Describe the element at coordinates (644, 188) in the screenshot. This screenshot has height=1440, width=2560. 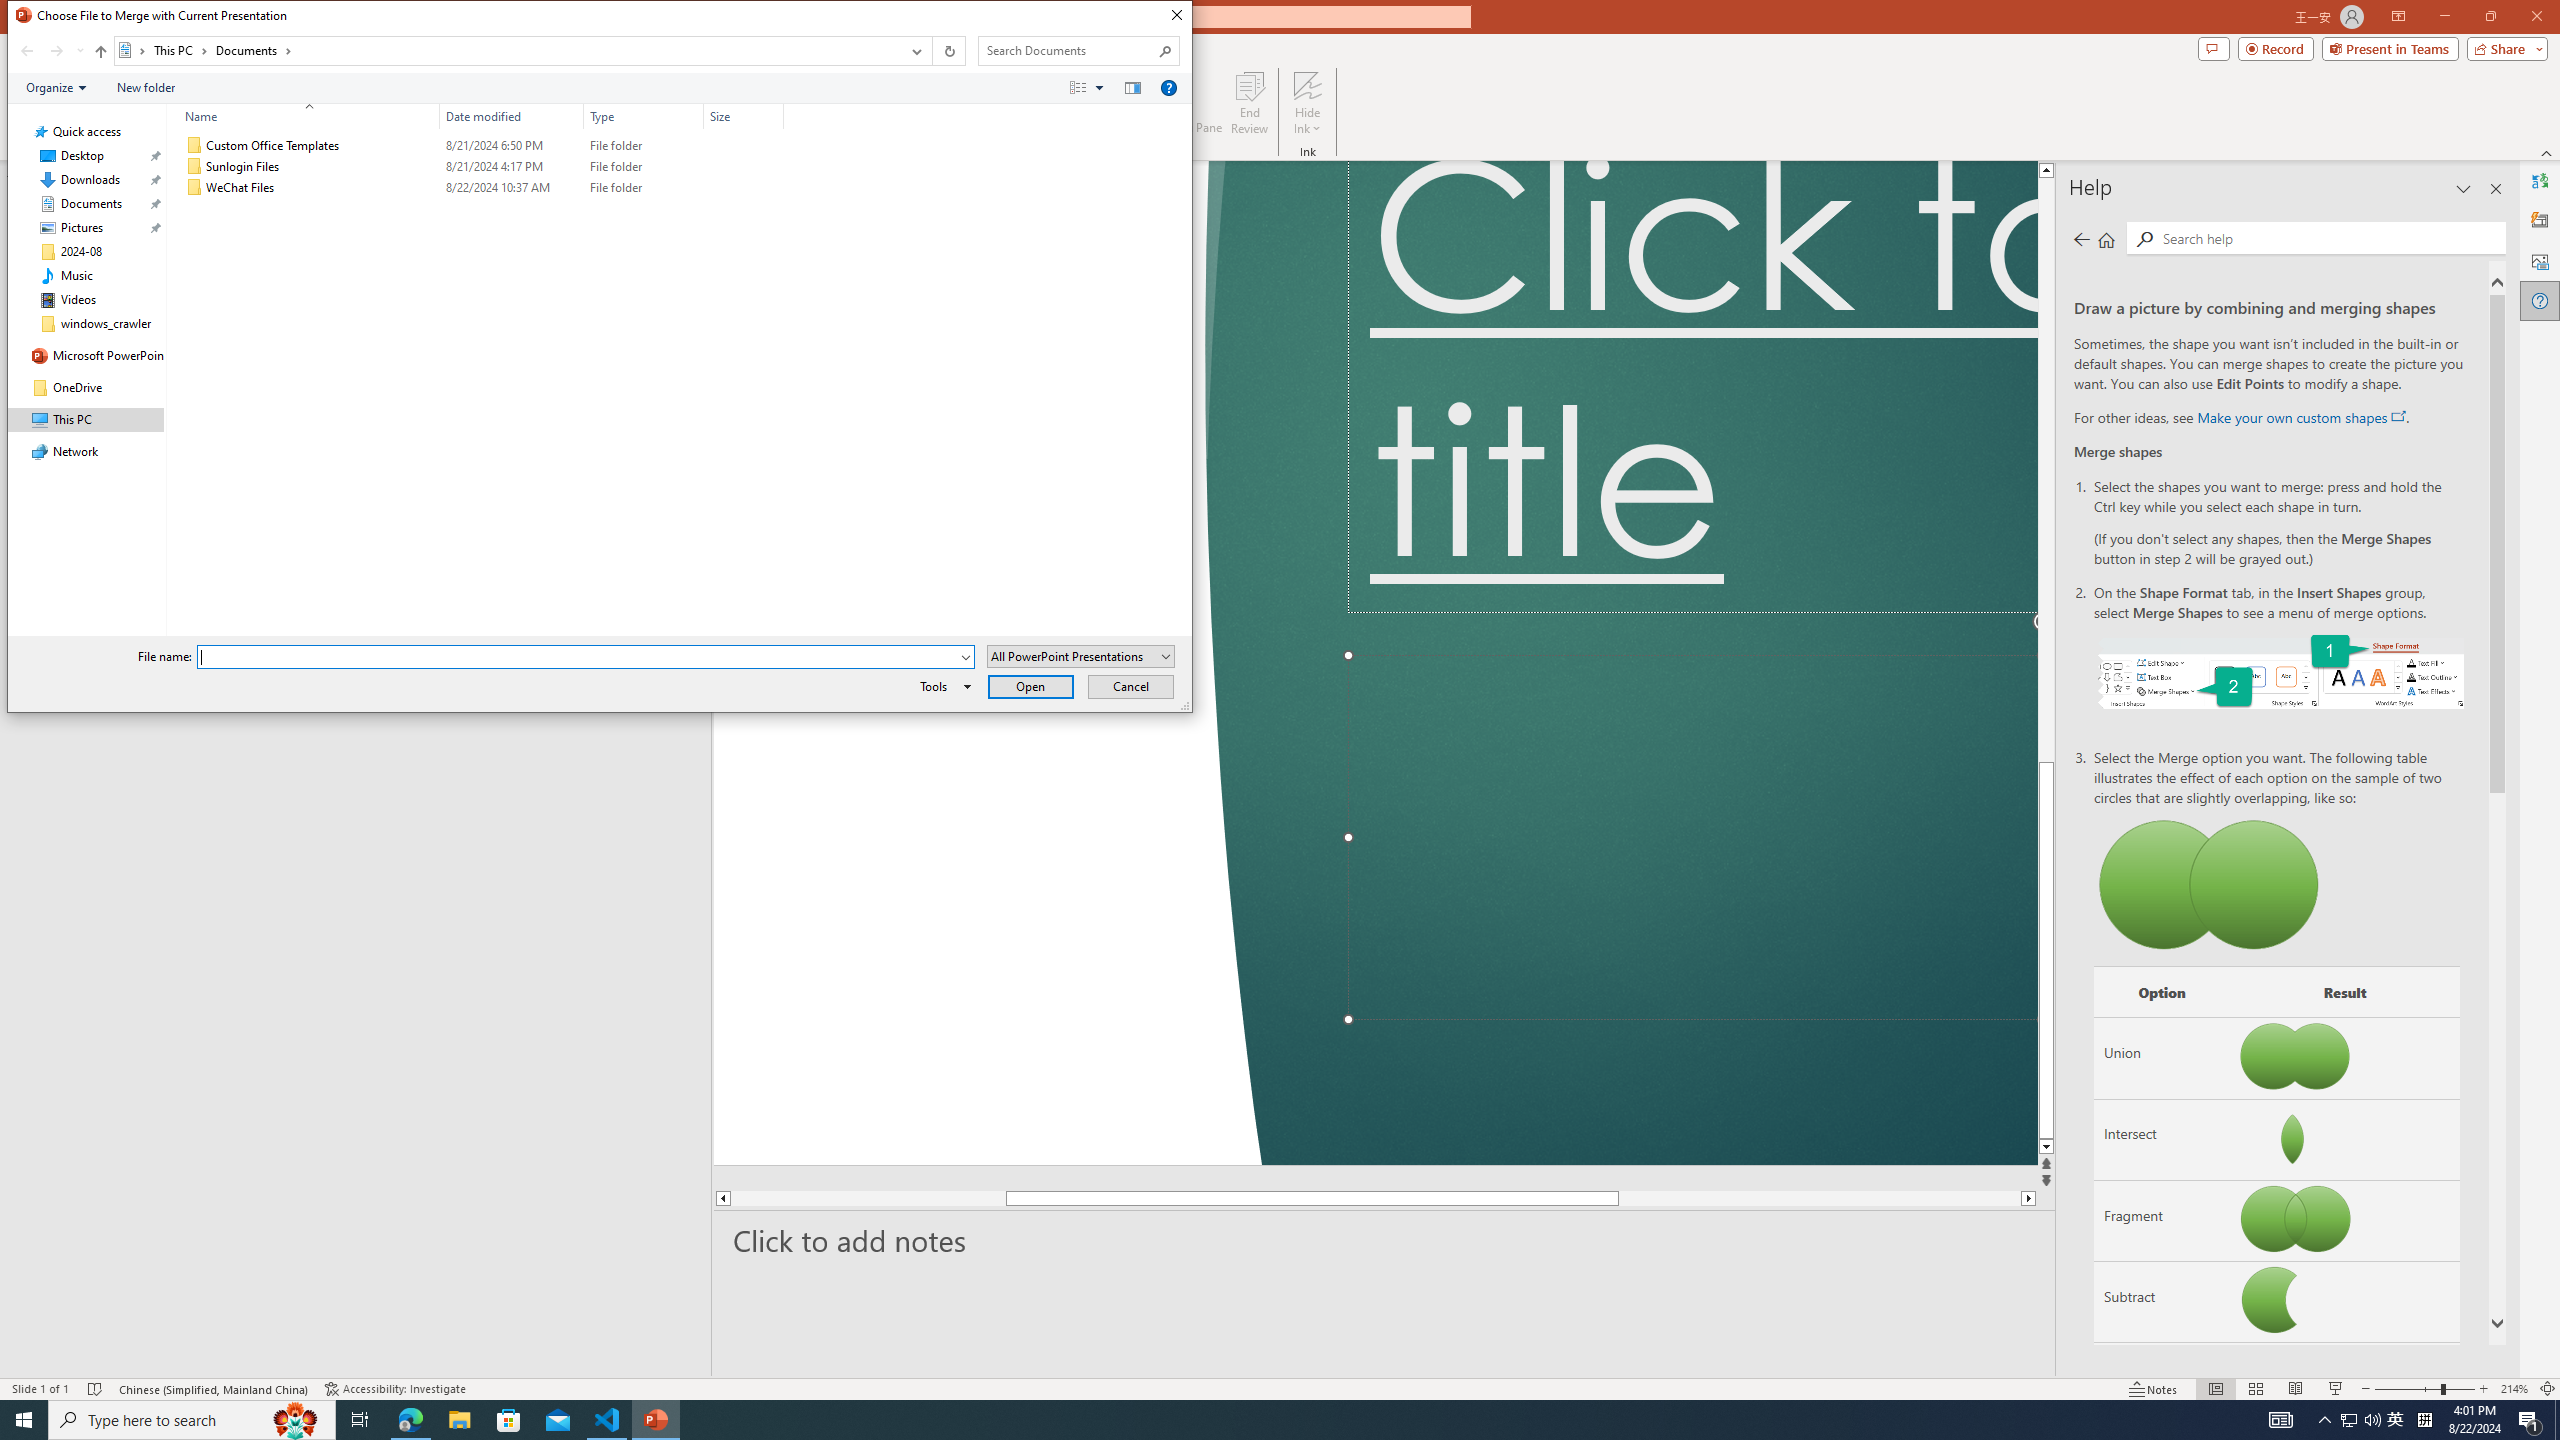
I see `Type` at that location.